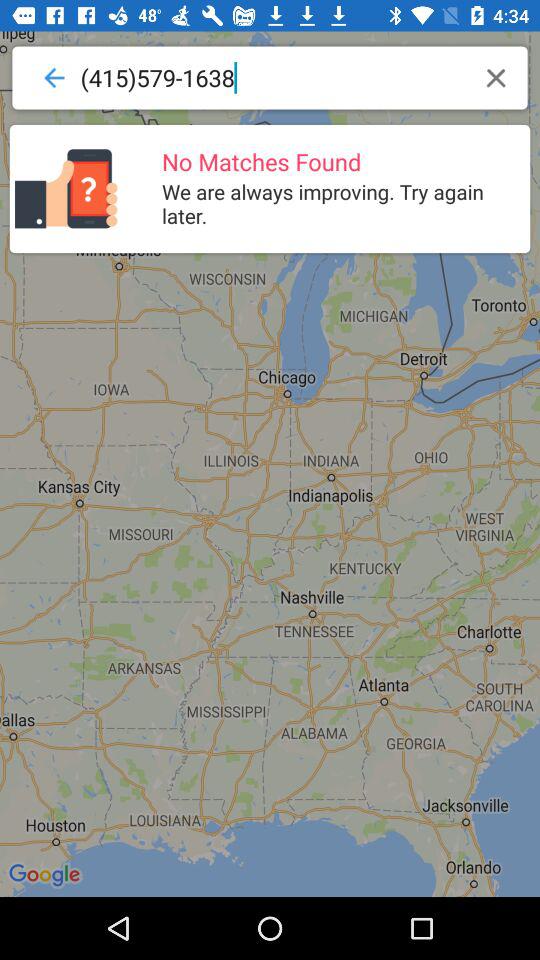  What do you see at coordinates (274, 78) in the screenshot?
I see `flip to (415)579-1638` at bounding box center [274, 78].